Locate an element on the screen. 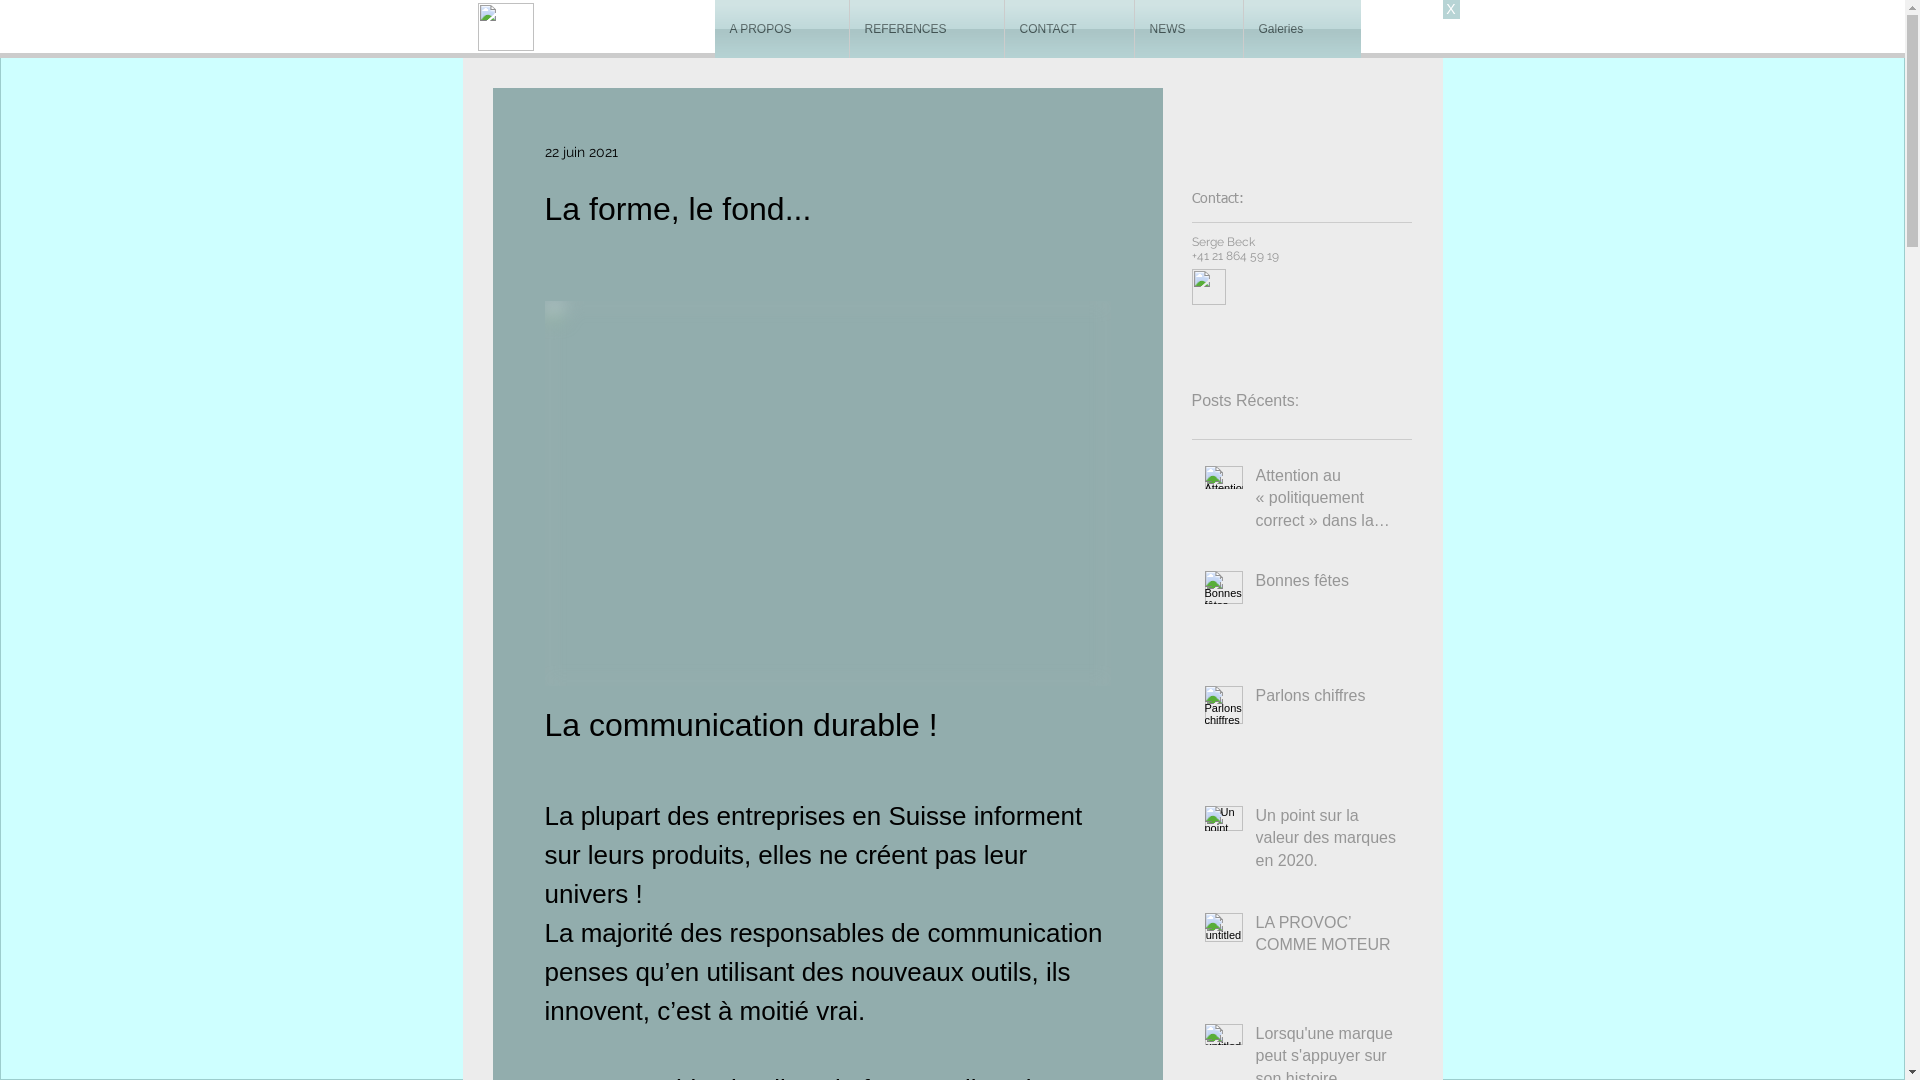  Un point sur la valeur des marques en 2020. is located at coordinates (1328, 842).